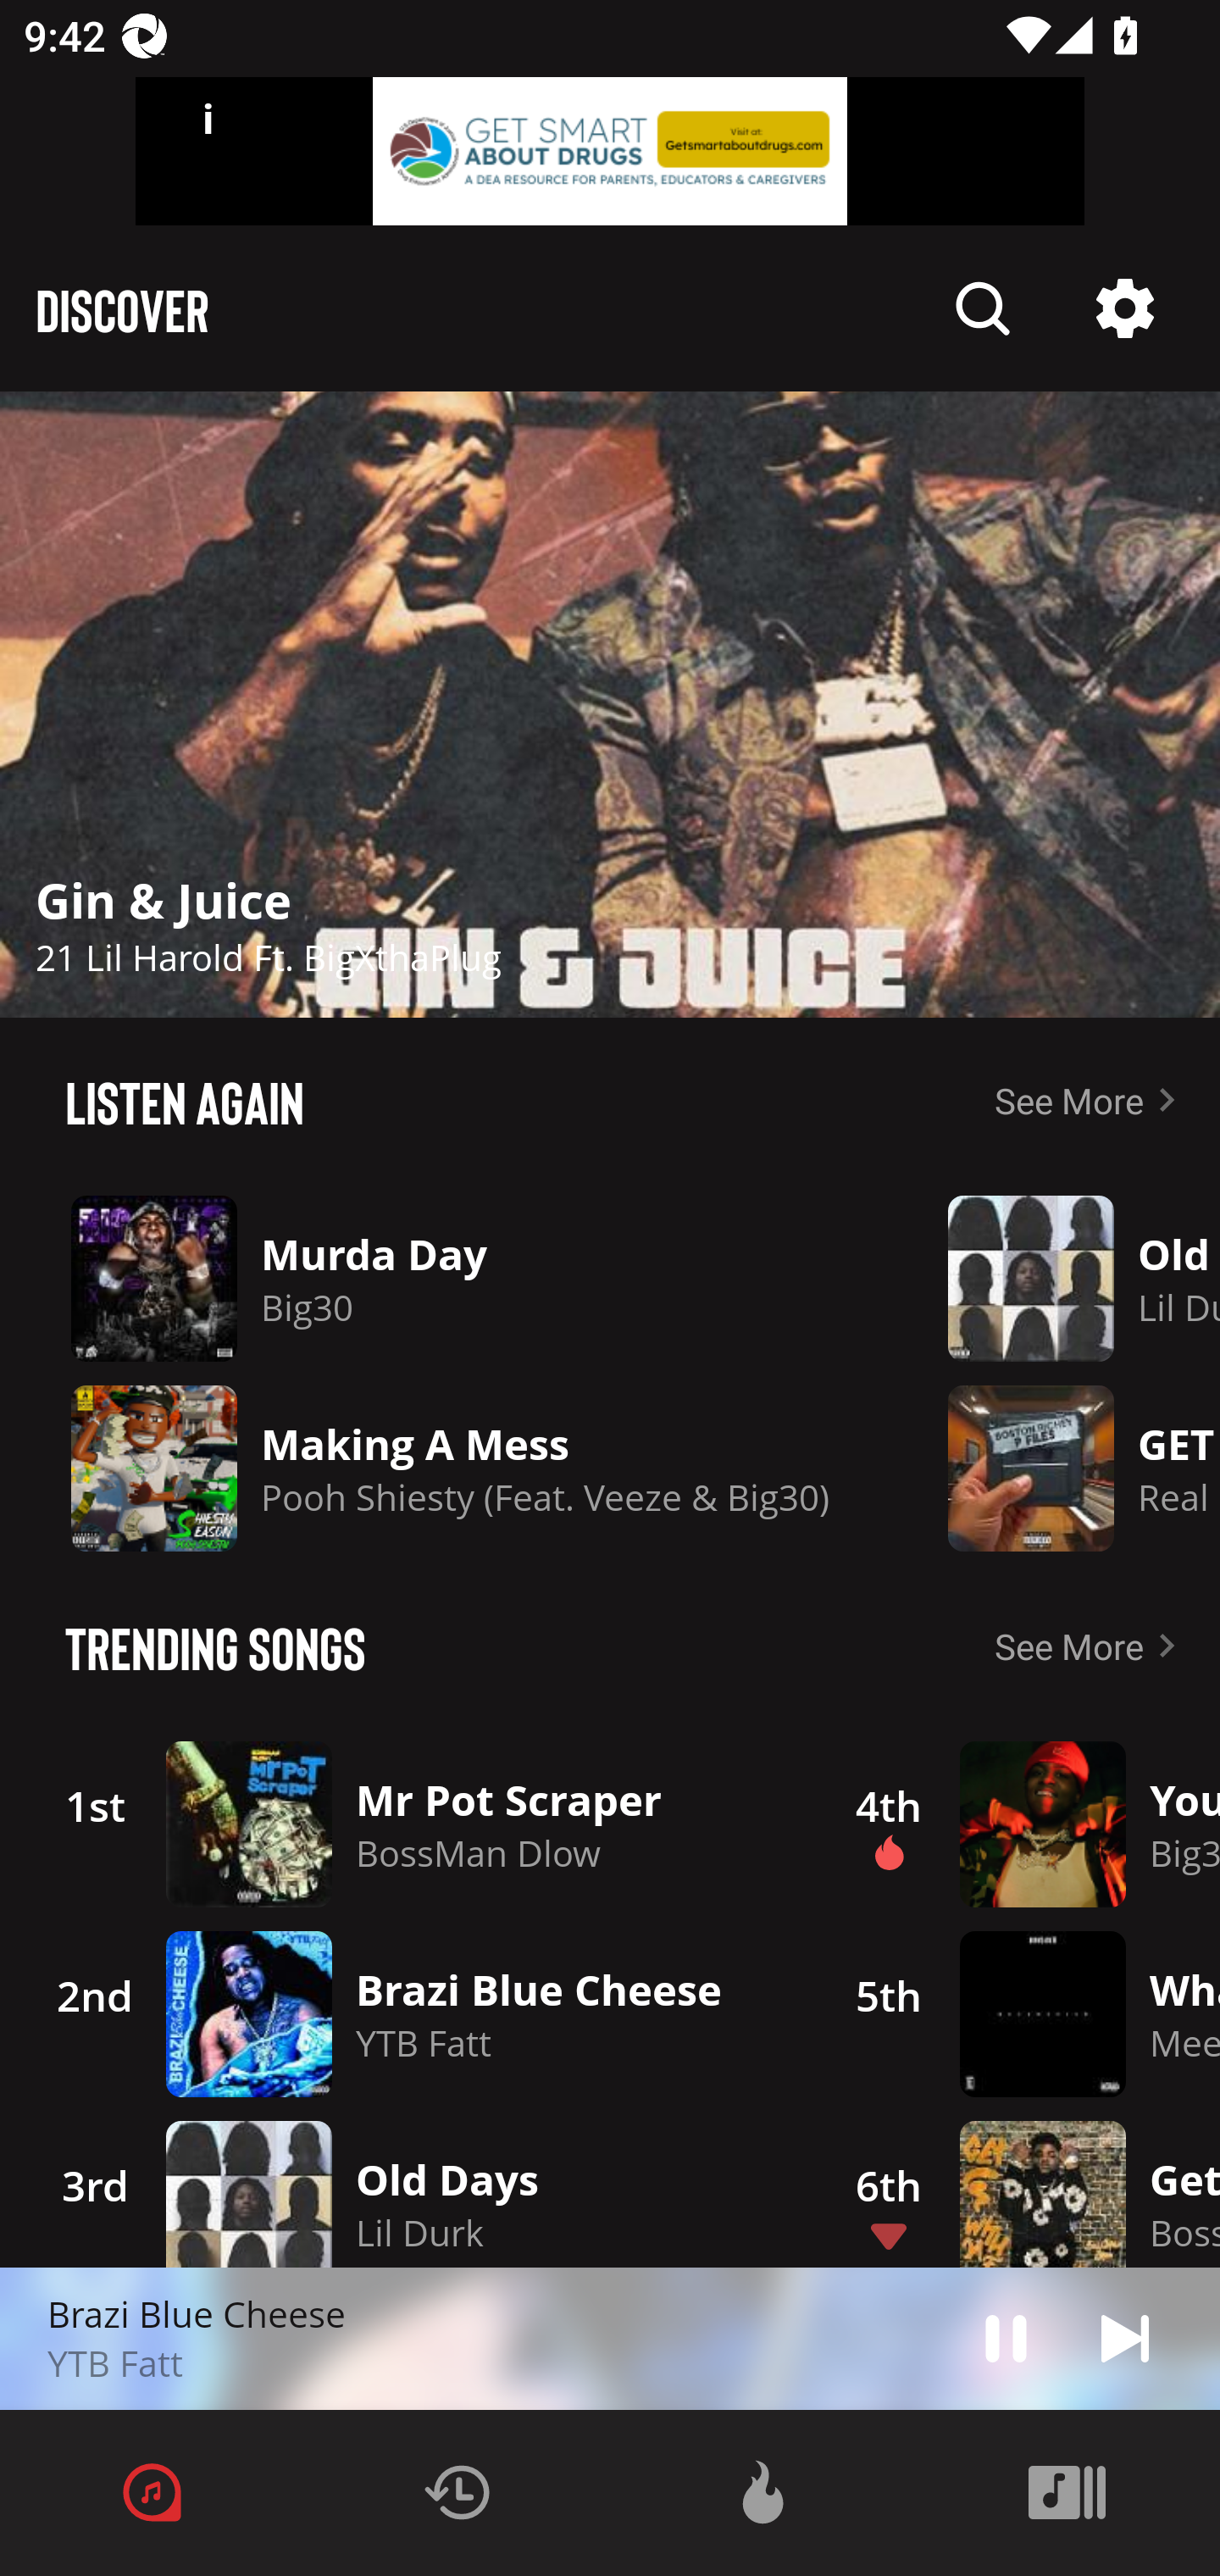 Image resolution: width=1220 pixels, height=2576 pixels. What do you see at coordinates (1018, 1824) in the screenshot?
I see `4th Description Description You Thought Big30` at bounding box center [1018, 1824].